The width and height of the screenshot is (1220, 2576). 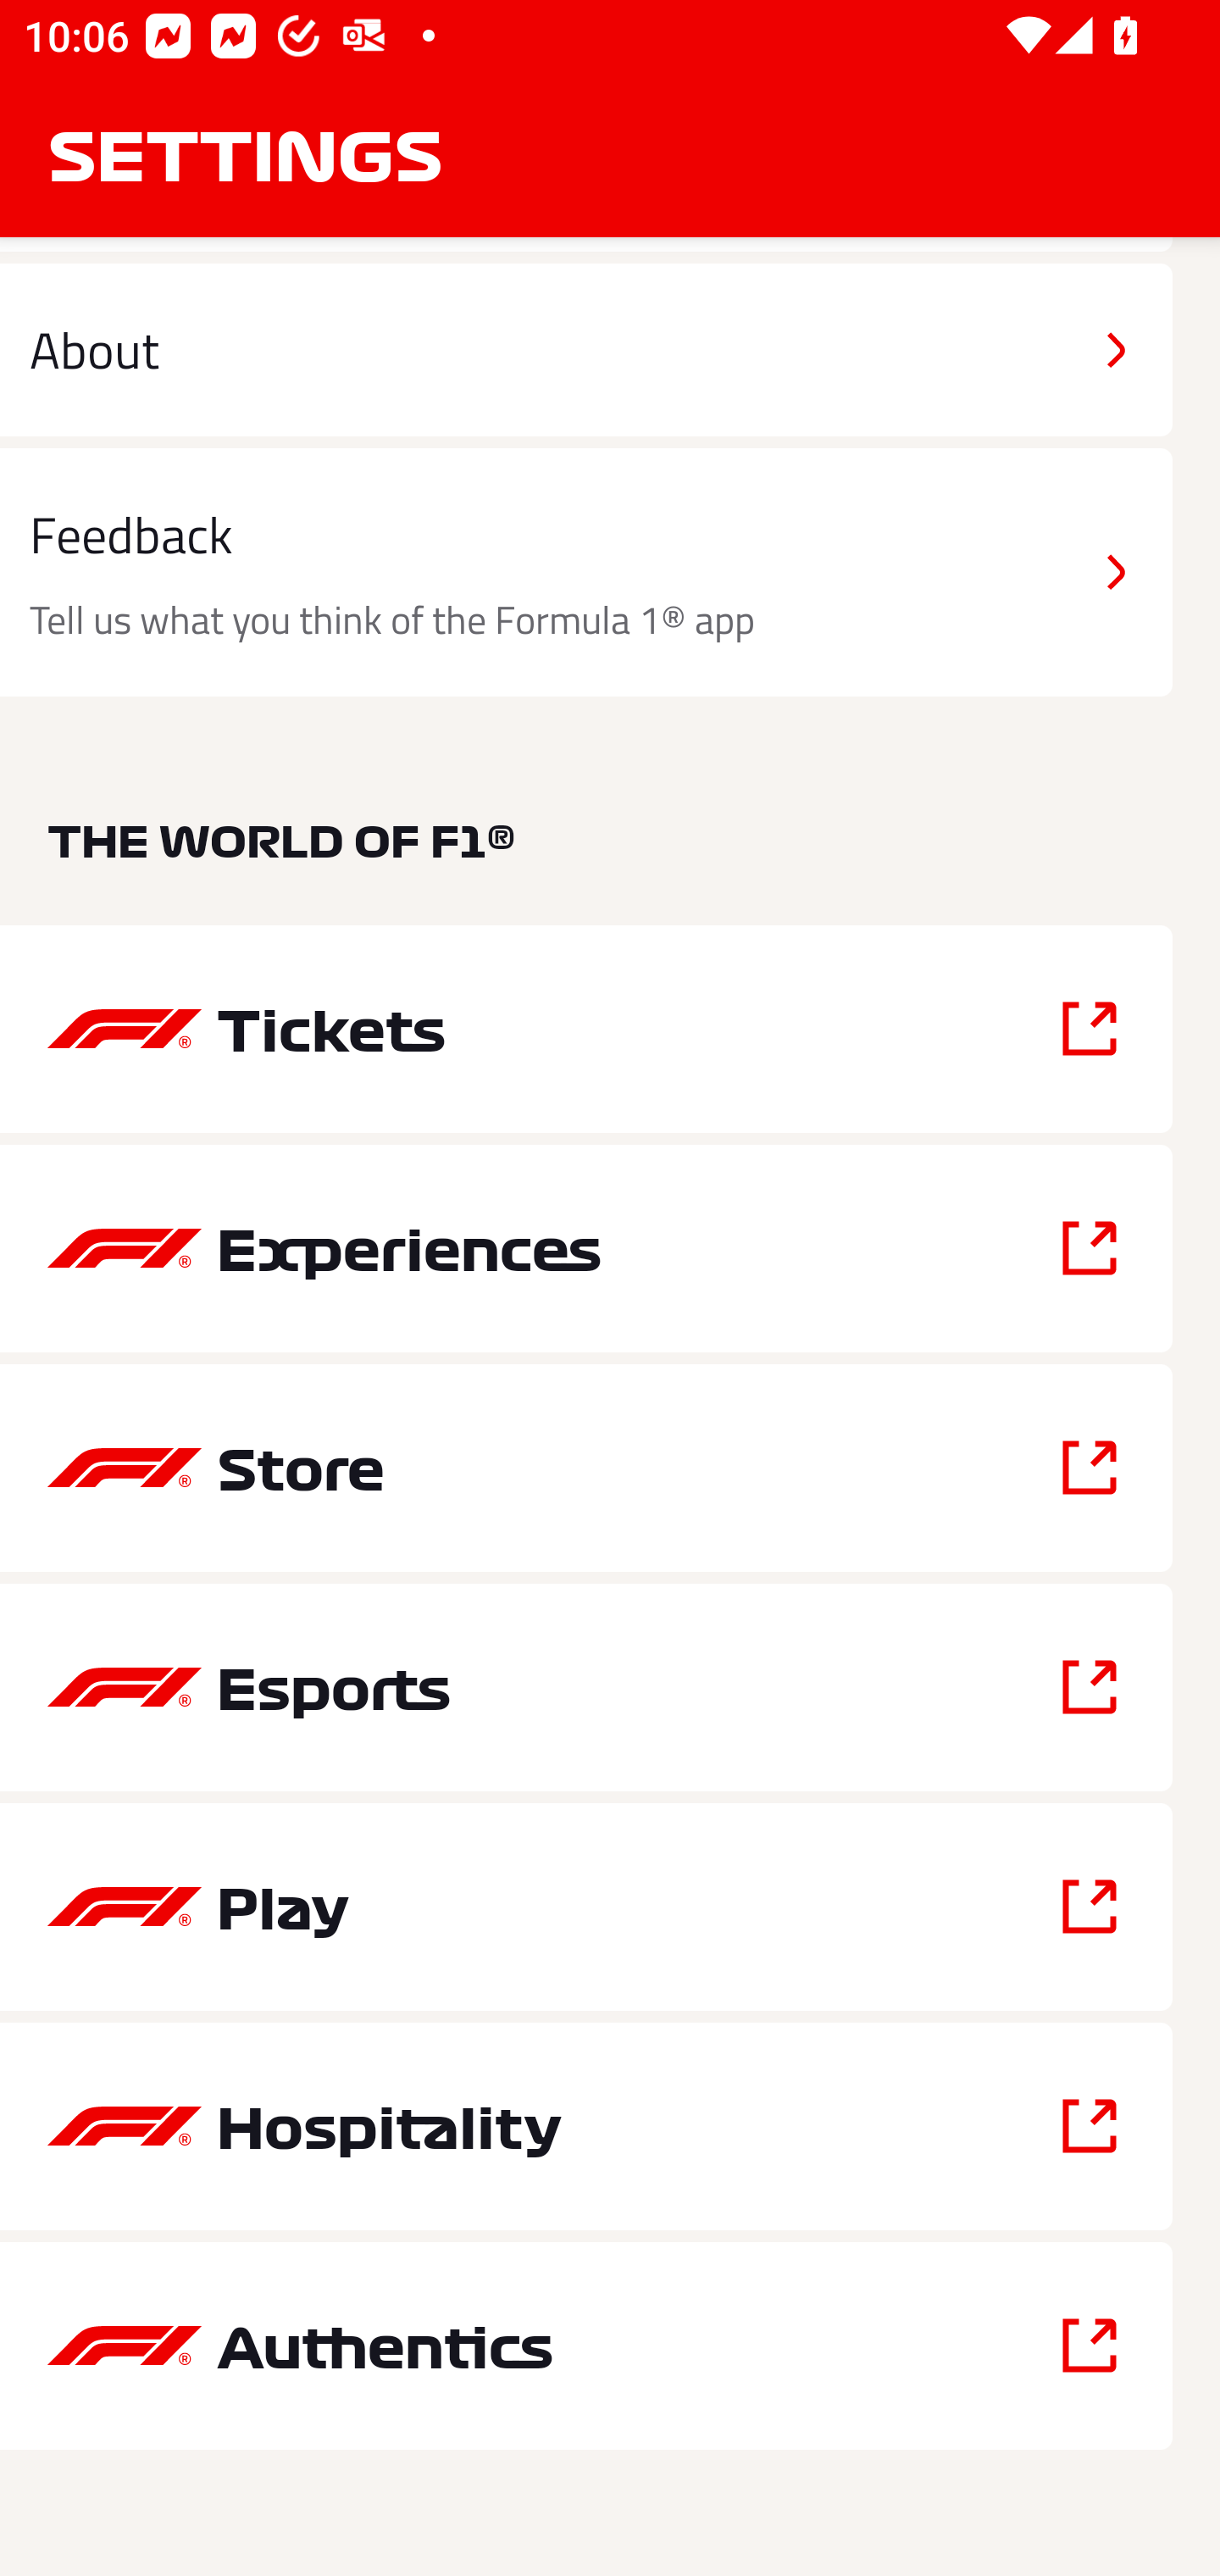 I want to click on Store, so click(x=586, y=1468).